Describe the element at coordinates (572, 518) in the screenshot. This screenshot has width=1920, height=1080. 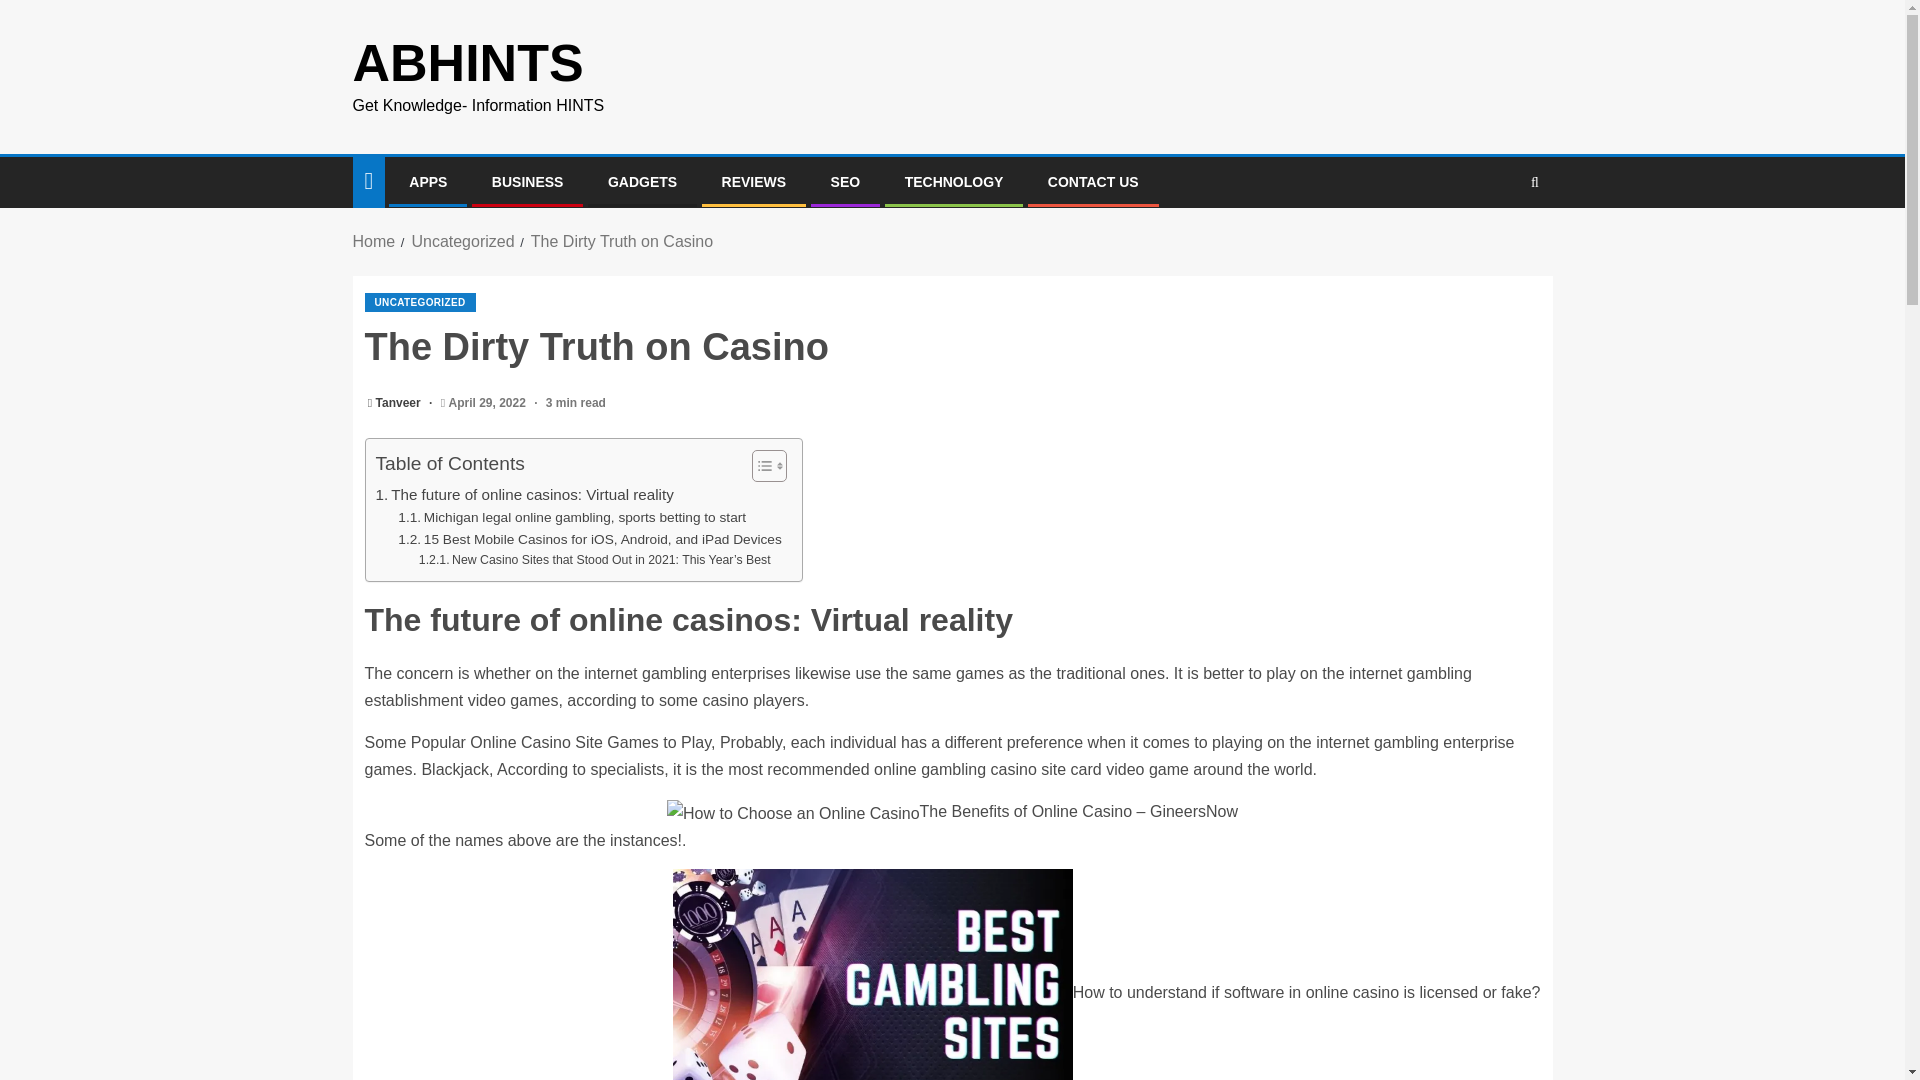
I see `Michigan legal online gambling, sports betting to start` at that location.